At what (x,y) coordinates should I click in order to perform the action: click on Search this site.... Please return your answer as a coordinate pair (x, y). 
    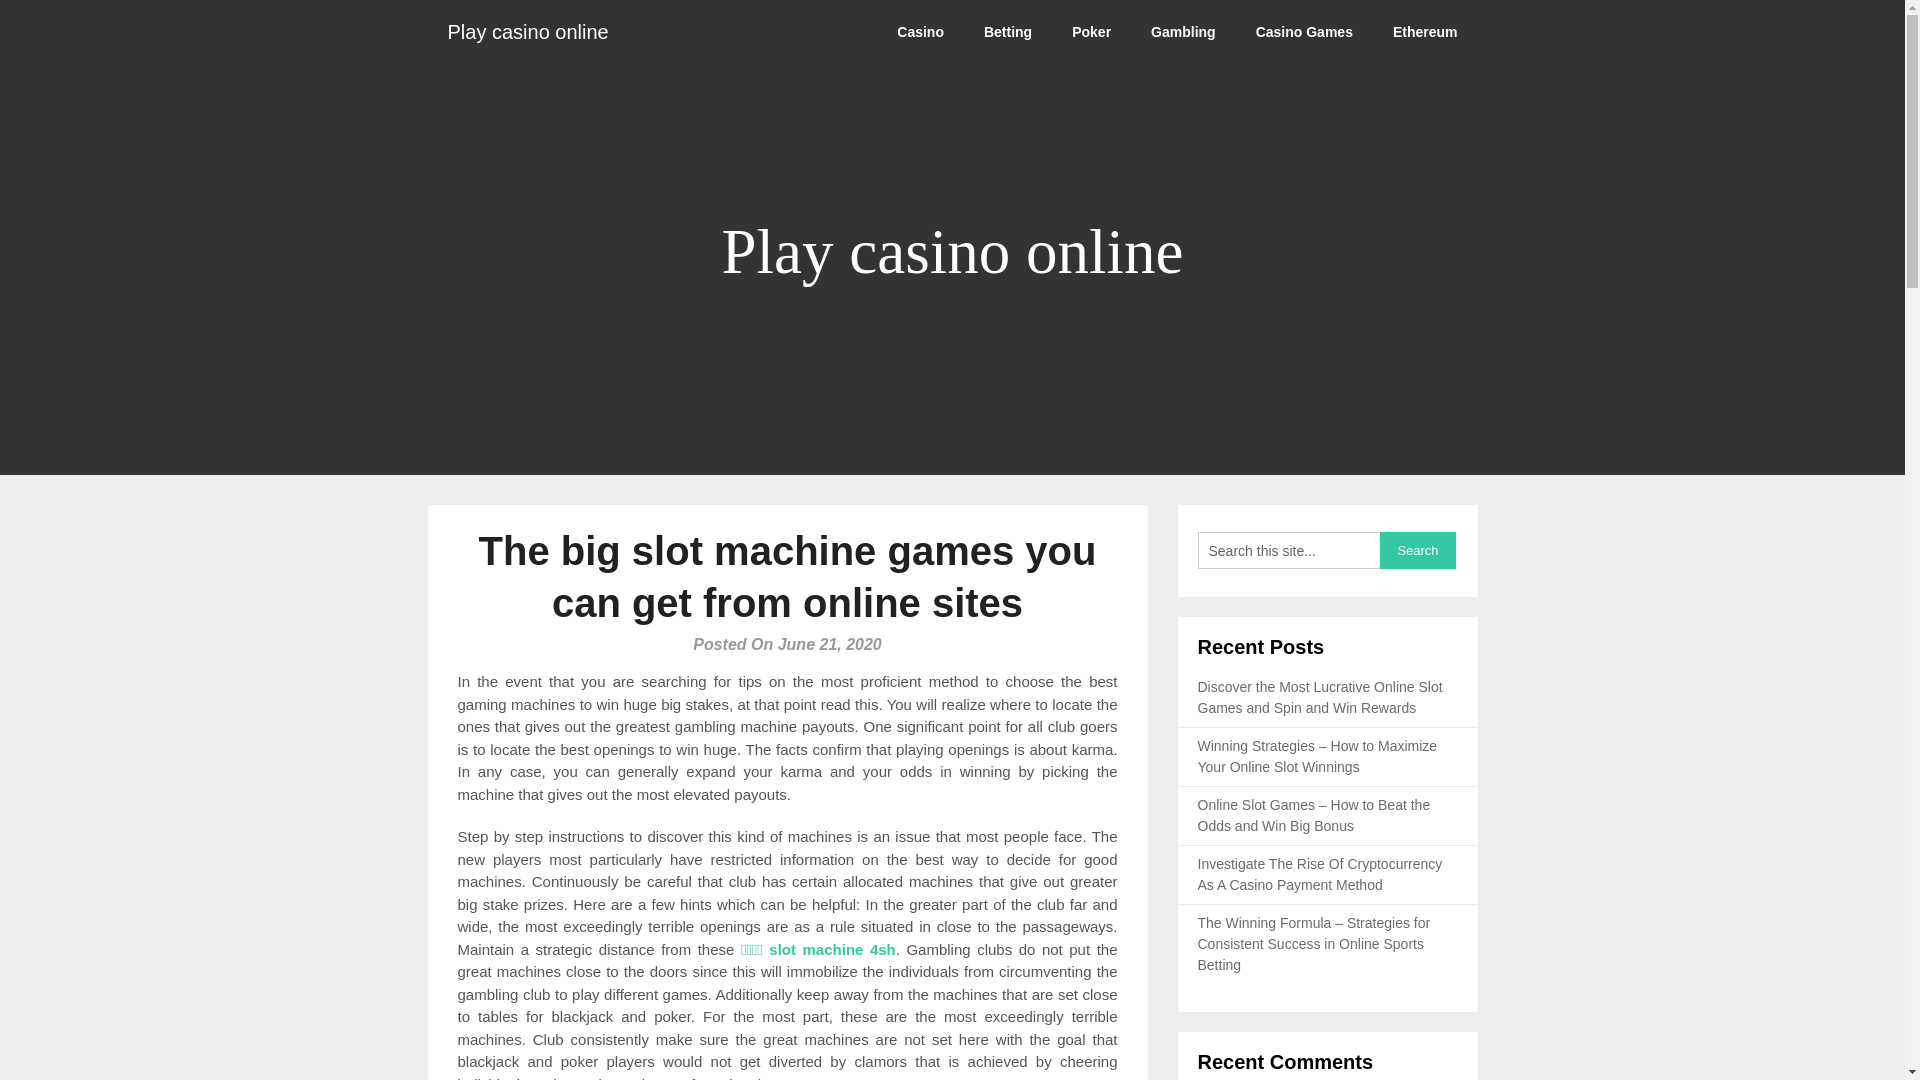
    Looking at the image, I should click on (1289, 550).